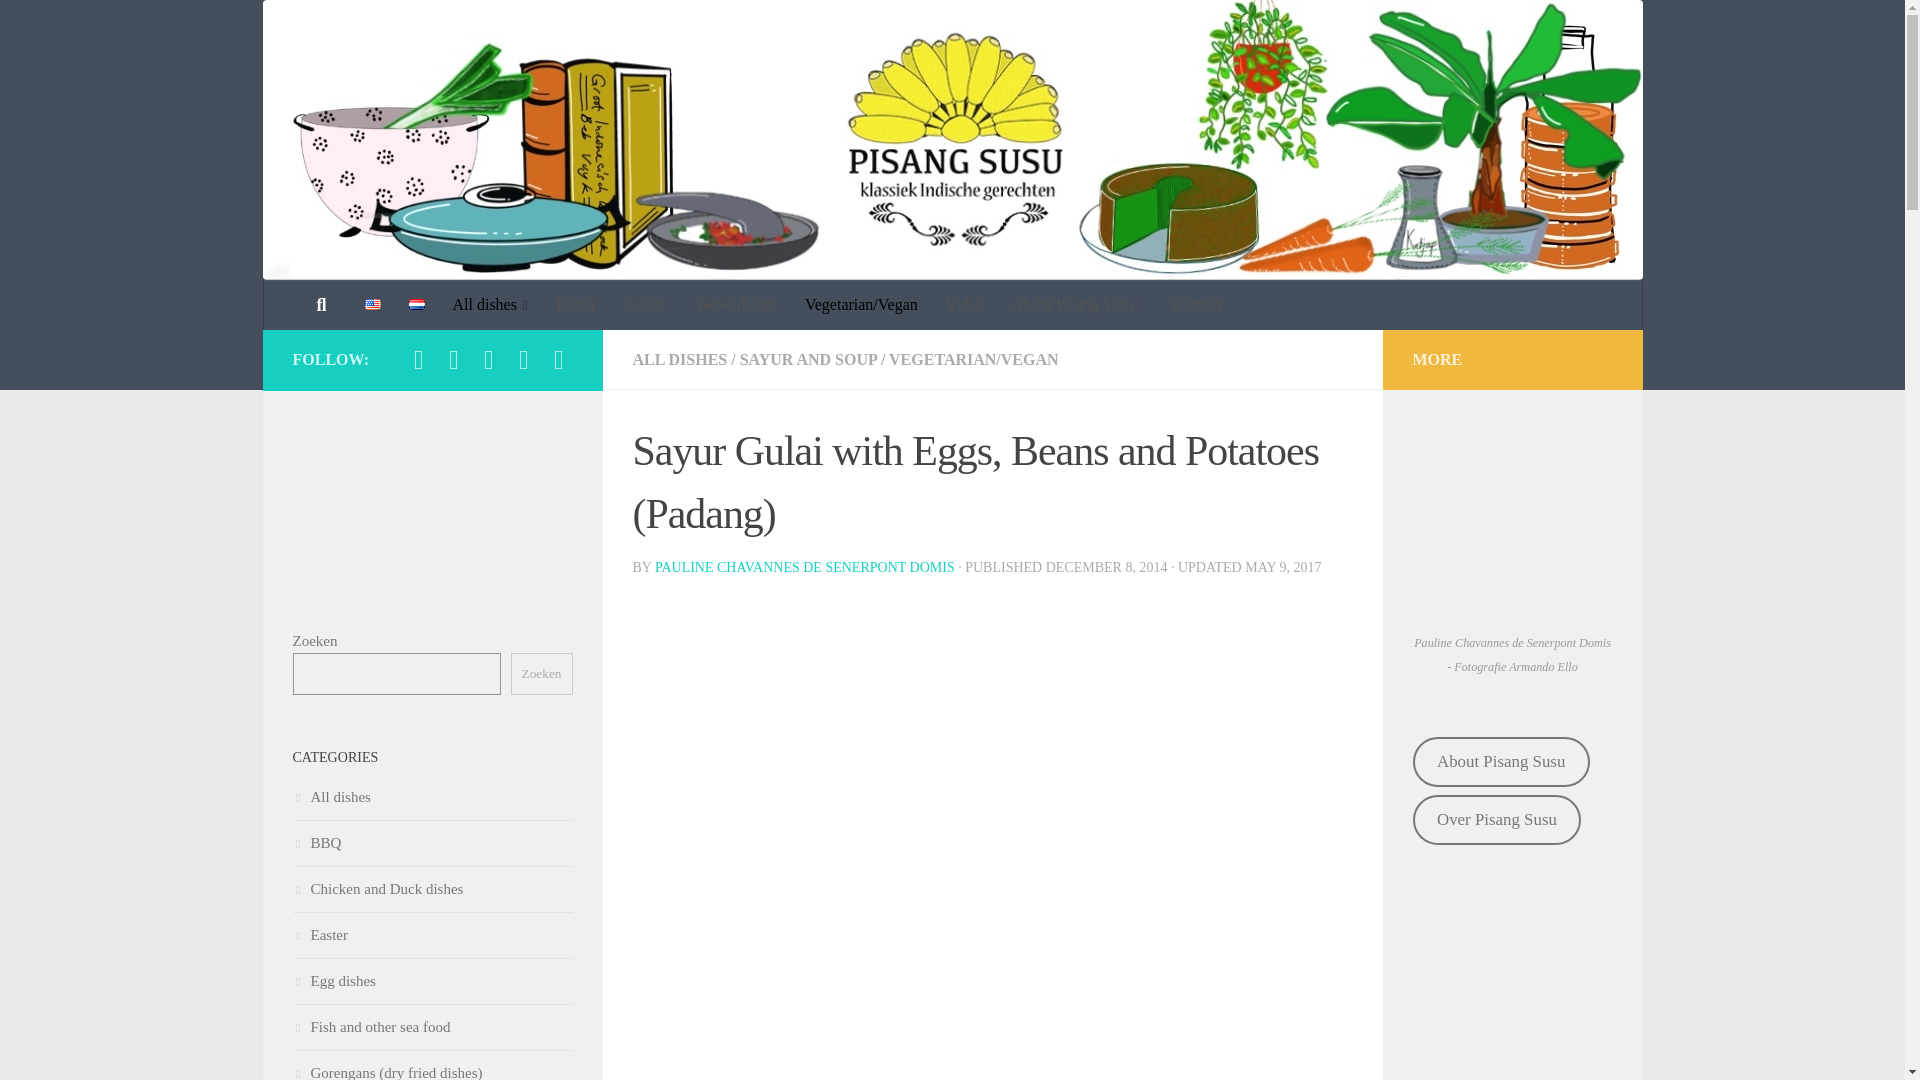 The height and width of the screenshot is (1080, 1920). Describe the element at coordinates (452, 360) in the screenshot. I see `Pinterest` at that location.